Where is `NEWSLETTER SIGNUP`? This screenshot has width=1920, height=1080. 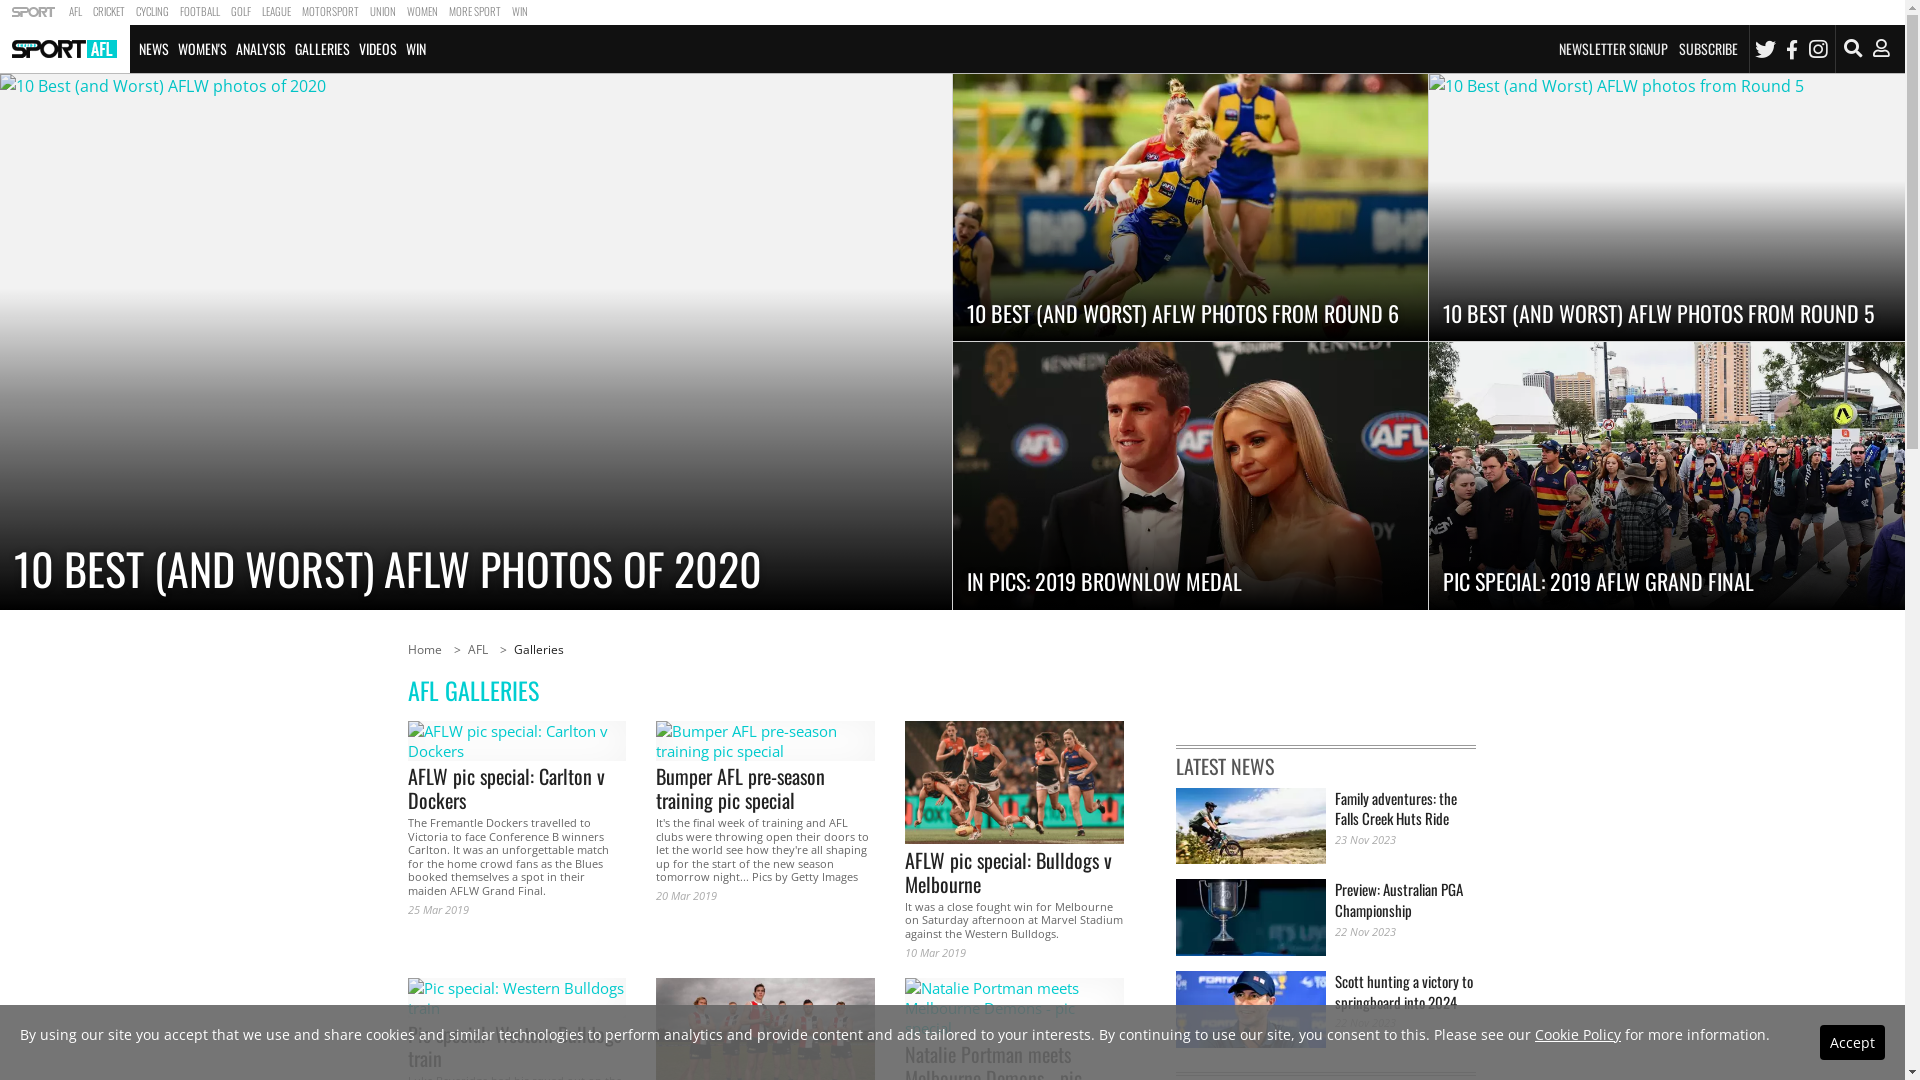
NEWSLETTER SIGNUP is located at coordinates (1614, 48).